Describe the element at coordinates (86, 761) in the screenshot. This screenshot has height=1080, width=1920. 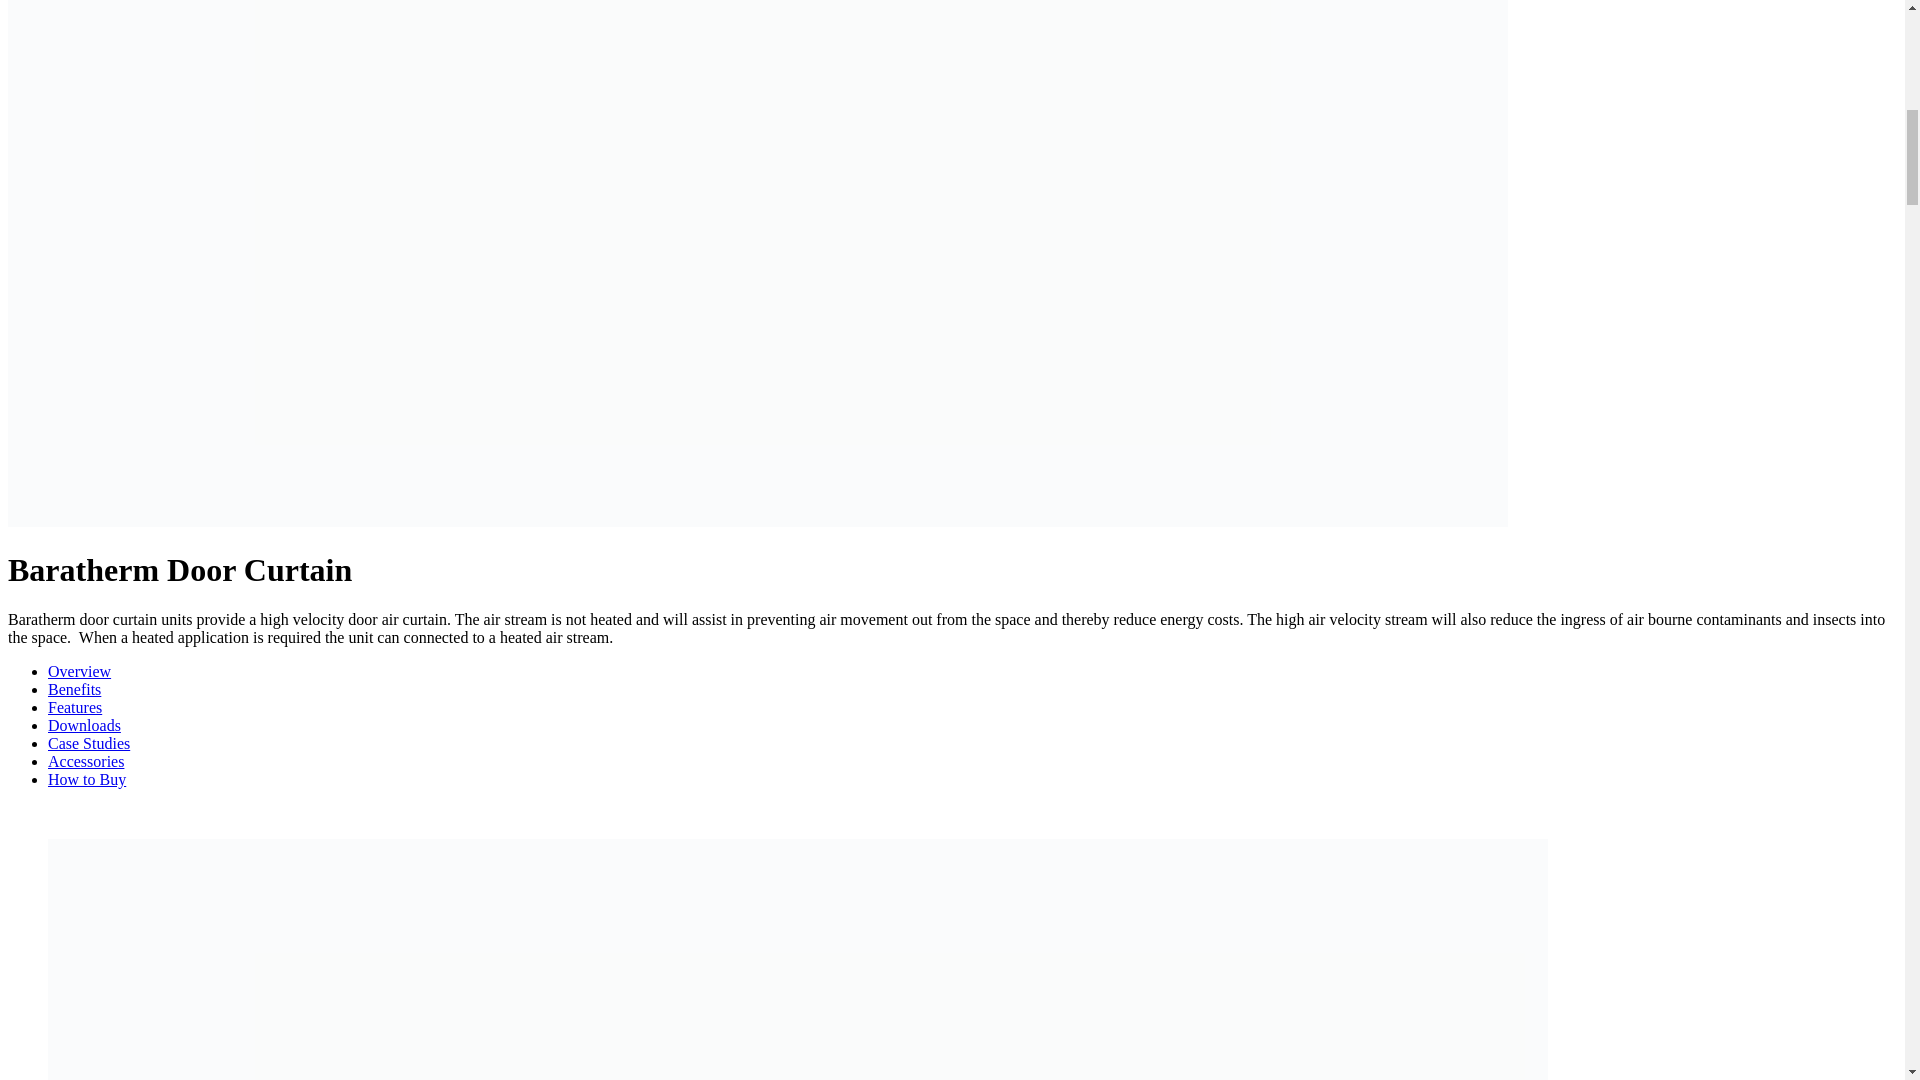
I see `Accessories` at that location.